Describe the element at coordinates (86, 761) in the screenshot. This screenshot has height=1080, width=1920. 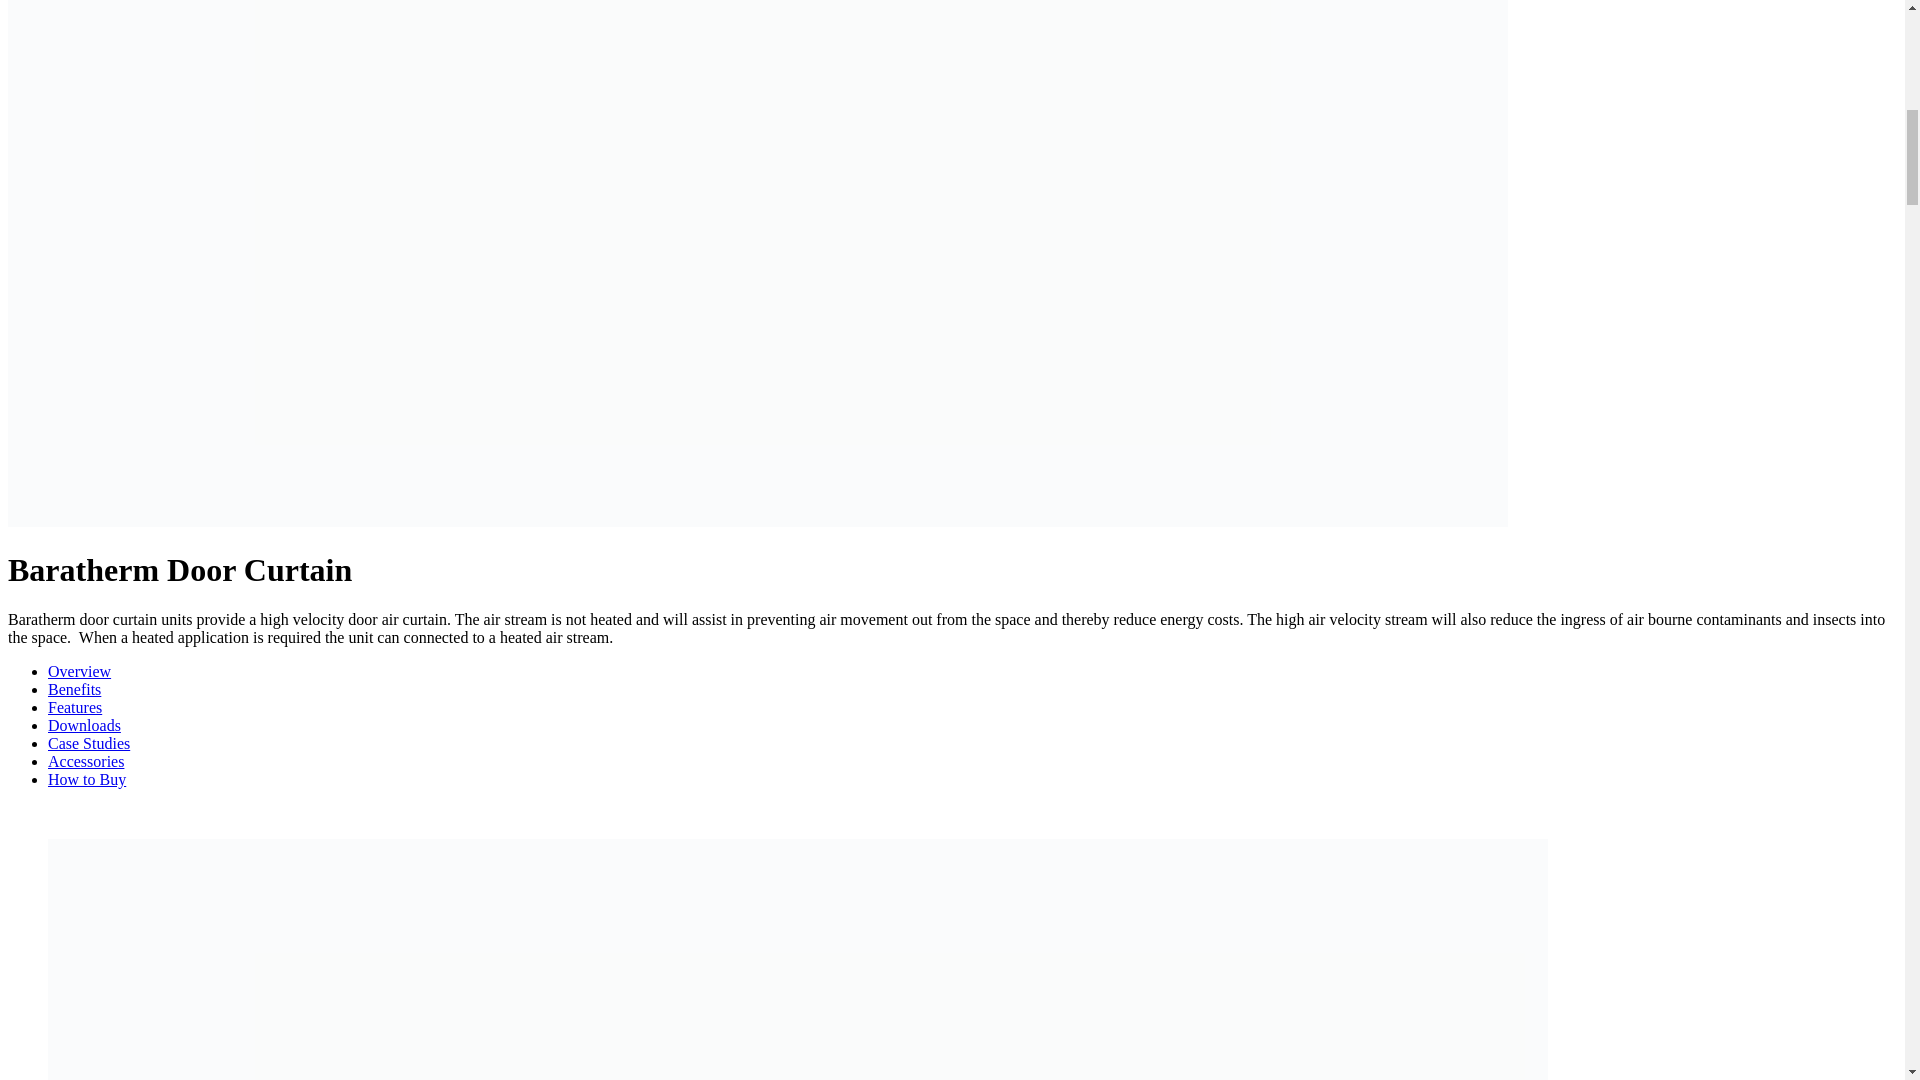
I see `Accessories` at that location.